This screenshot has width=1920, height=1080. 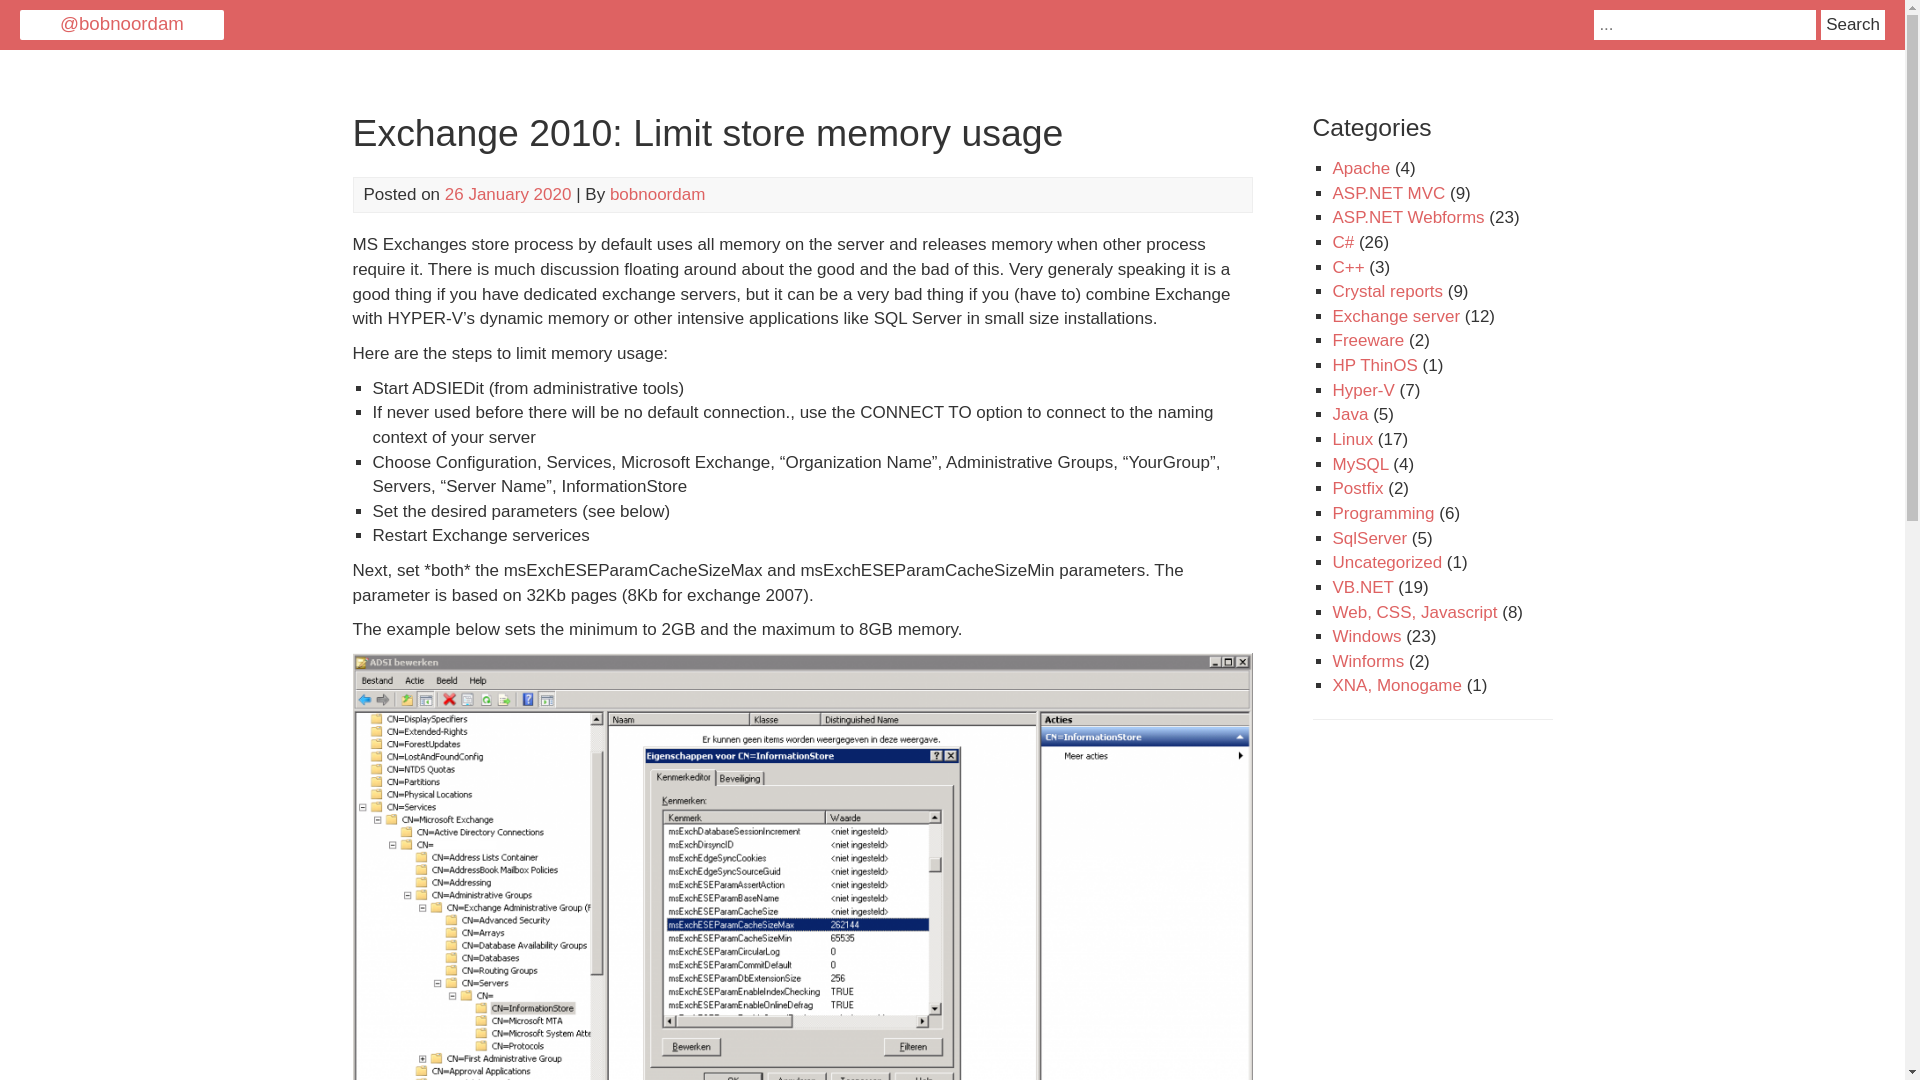 I want to click on Programming, so click(x=1383, y=513).